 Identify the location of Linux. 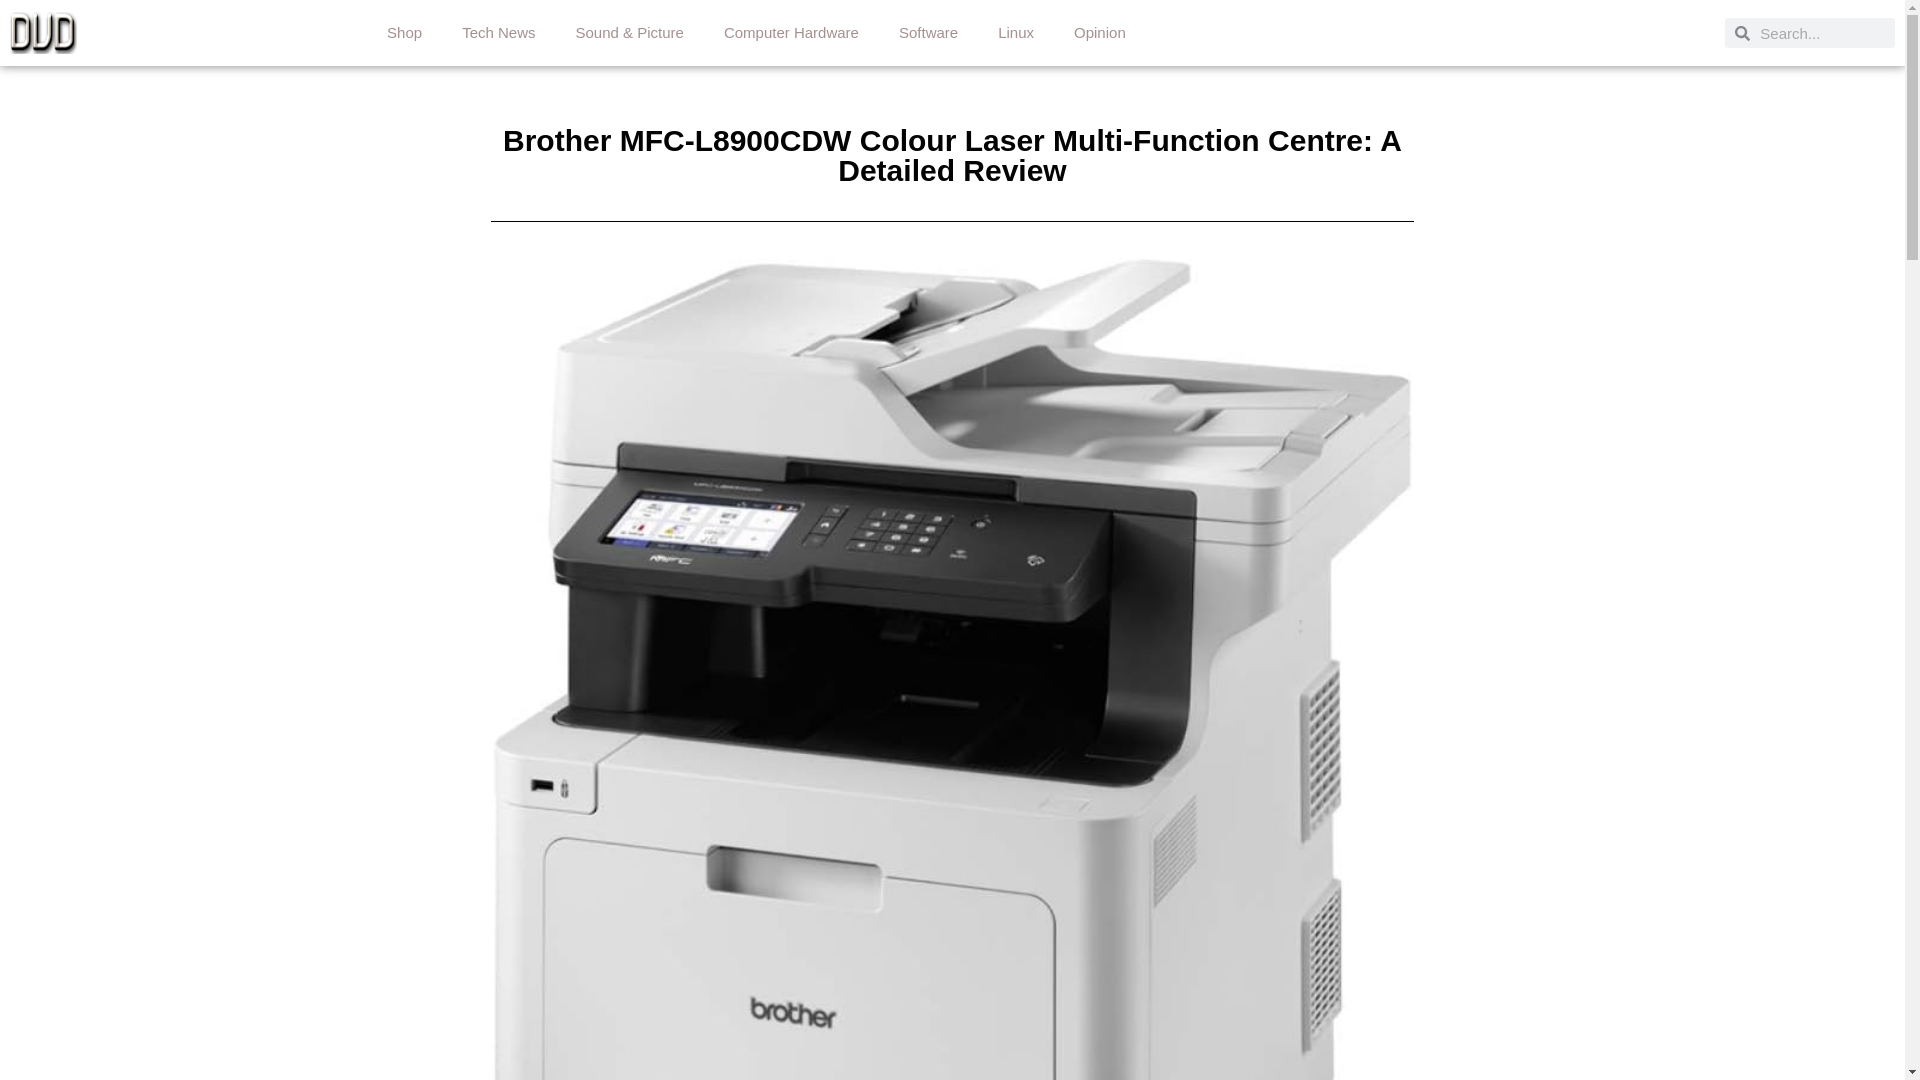
(1016, 32).